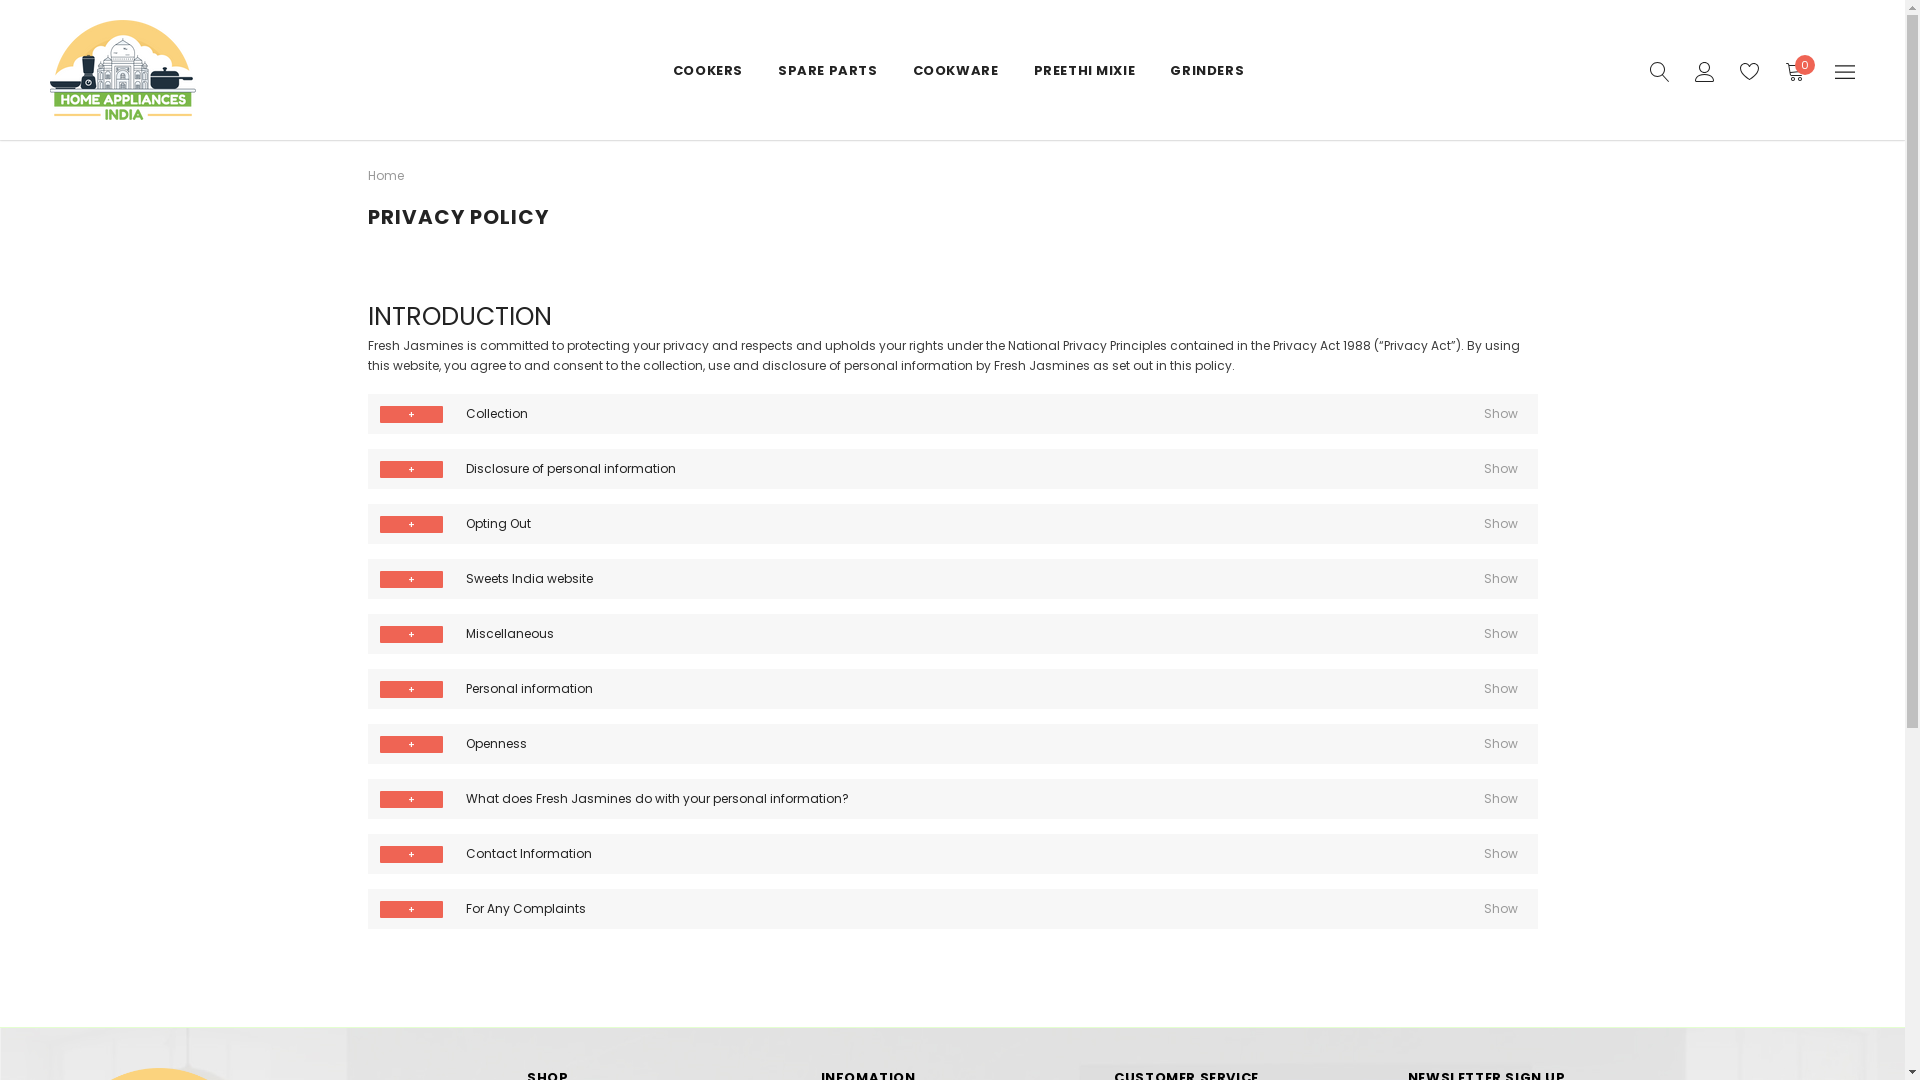 This screenshot has width=1920, height=1080. What do you see at coordinates (953, 524) in the screenshot?
I see `+ Opting Out
Show` at bounding box center [953, 524].